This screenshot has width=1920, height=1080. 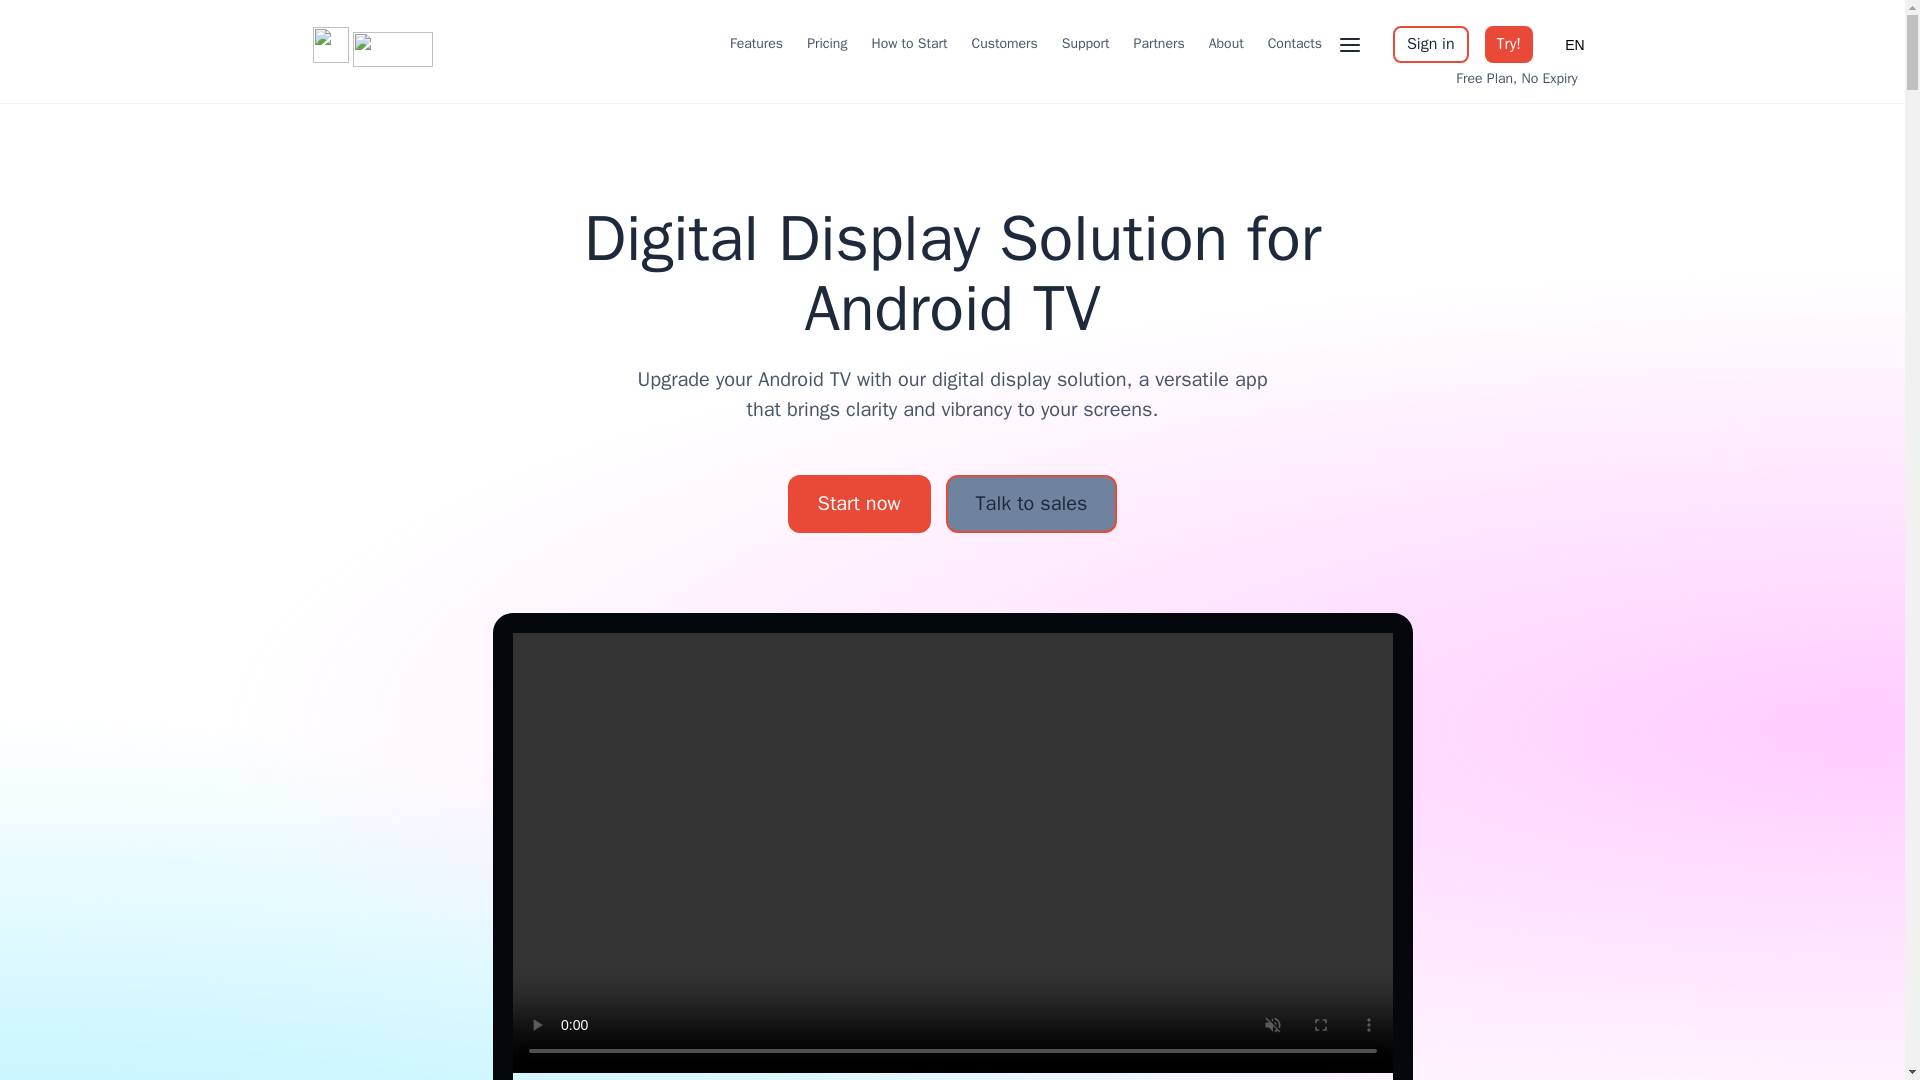 What do you see at coordinates (1032, 504) in the screenshot?
I see `Talk to sales` at bounding box center [1032, 504].